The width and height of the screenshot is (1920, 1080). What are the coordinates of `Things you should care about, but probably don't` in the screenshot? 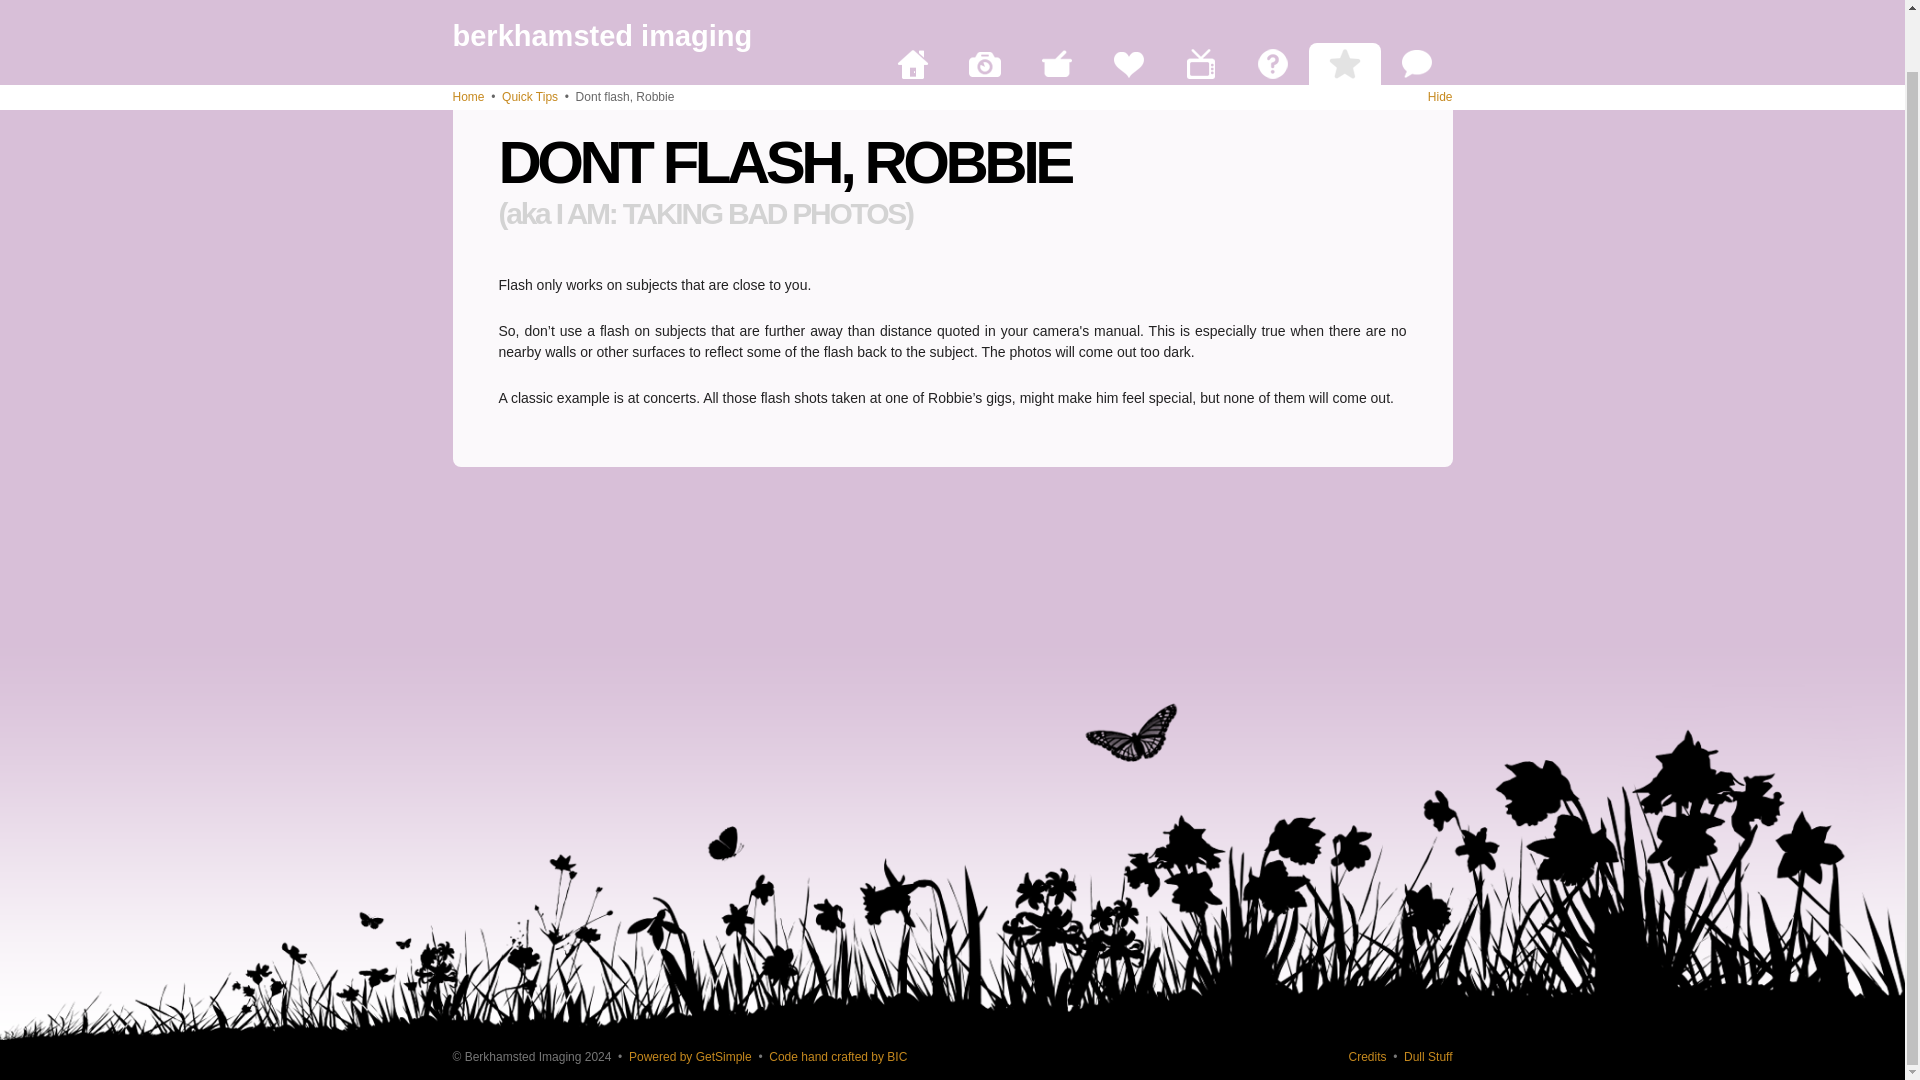 It's located at (1427, 1056).